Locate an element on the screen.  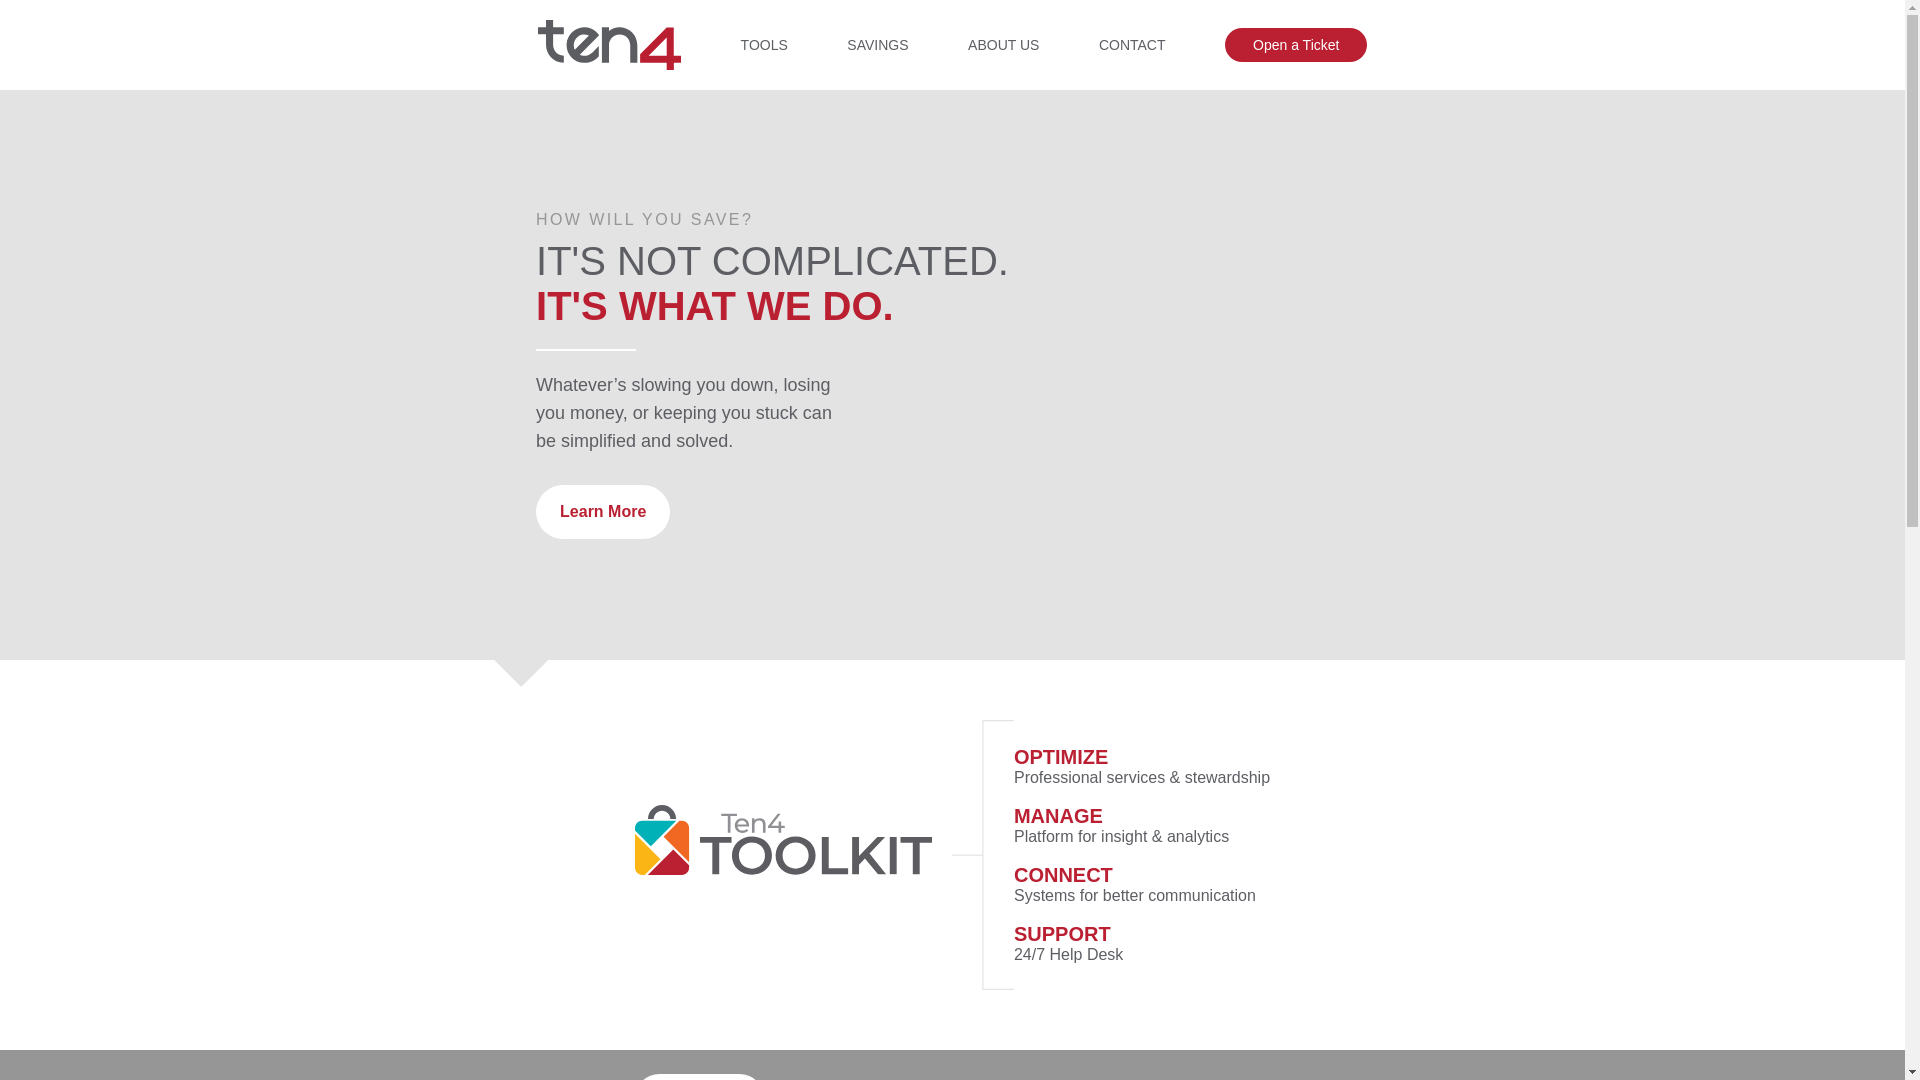
SAVINGS is located at coordinates (877, 44).